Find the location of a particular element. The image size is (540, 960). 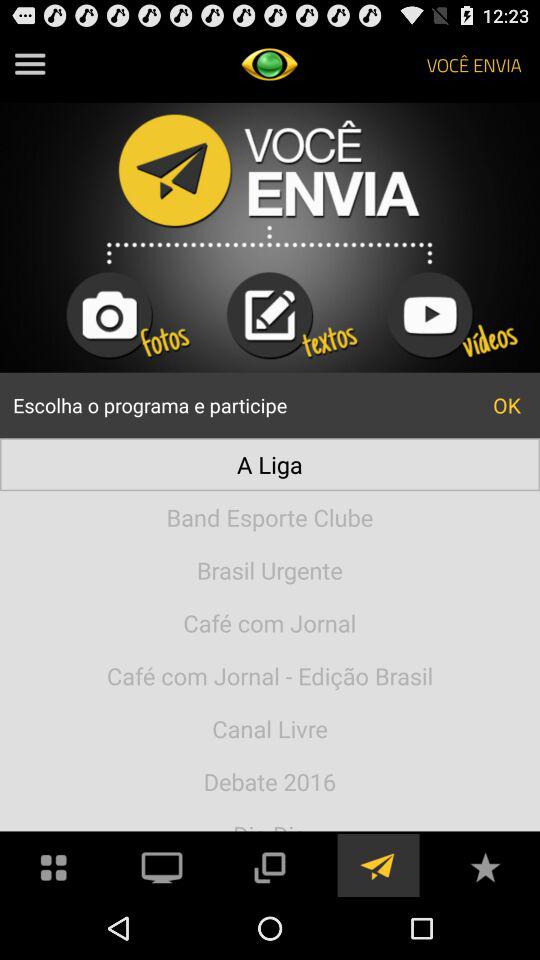

select option as favorite is located at coordinates (485, 866).